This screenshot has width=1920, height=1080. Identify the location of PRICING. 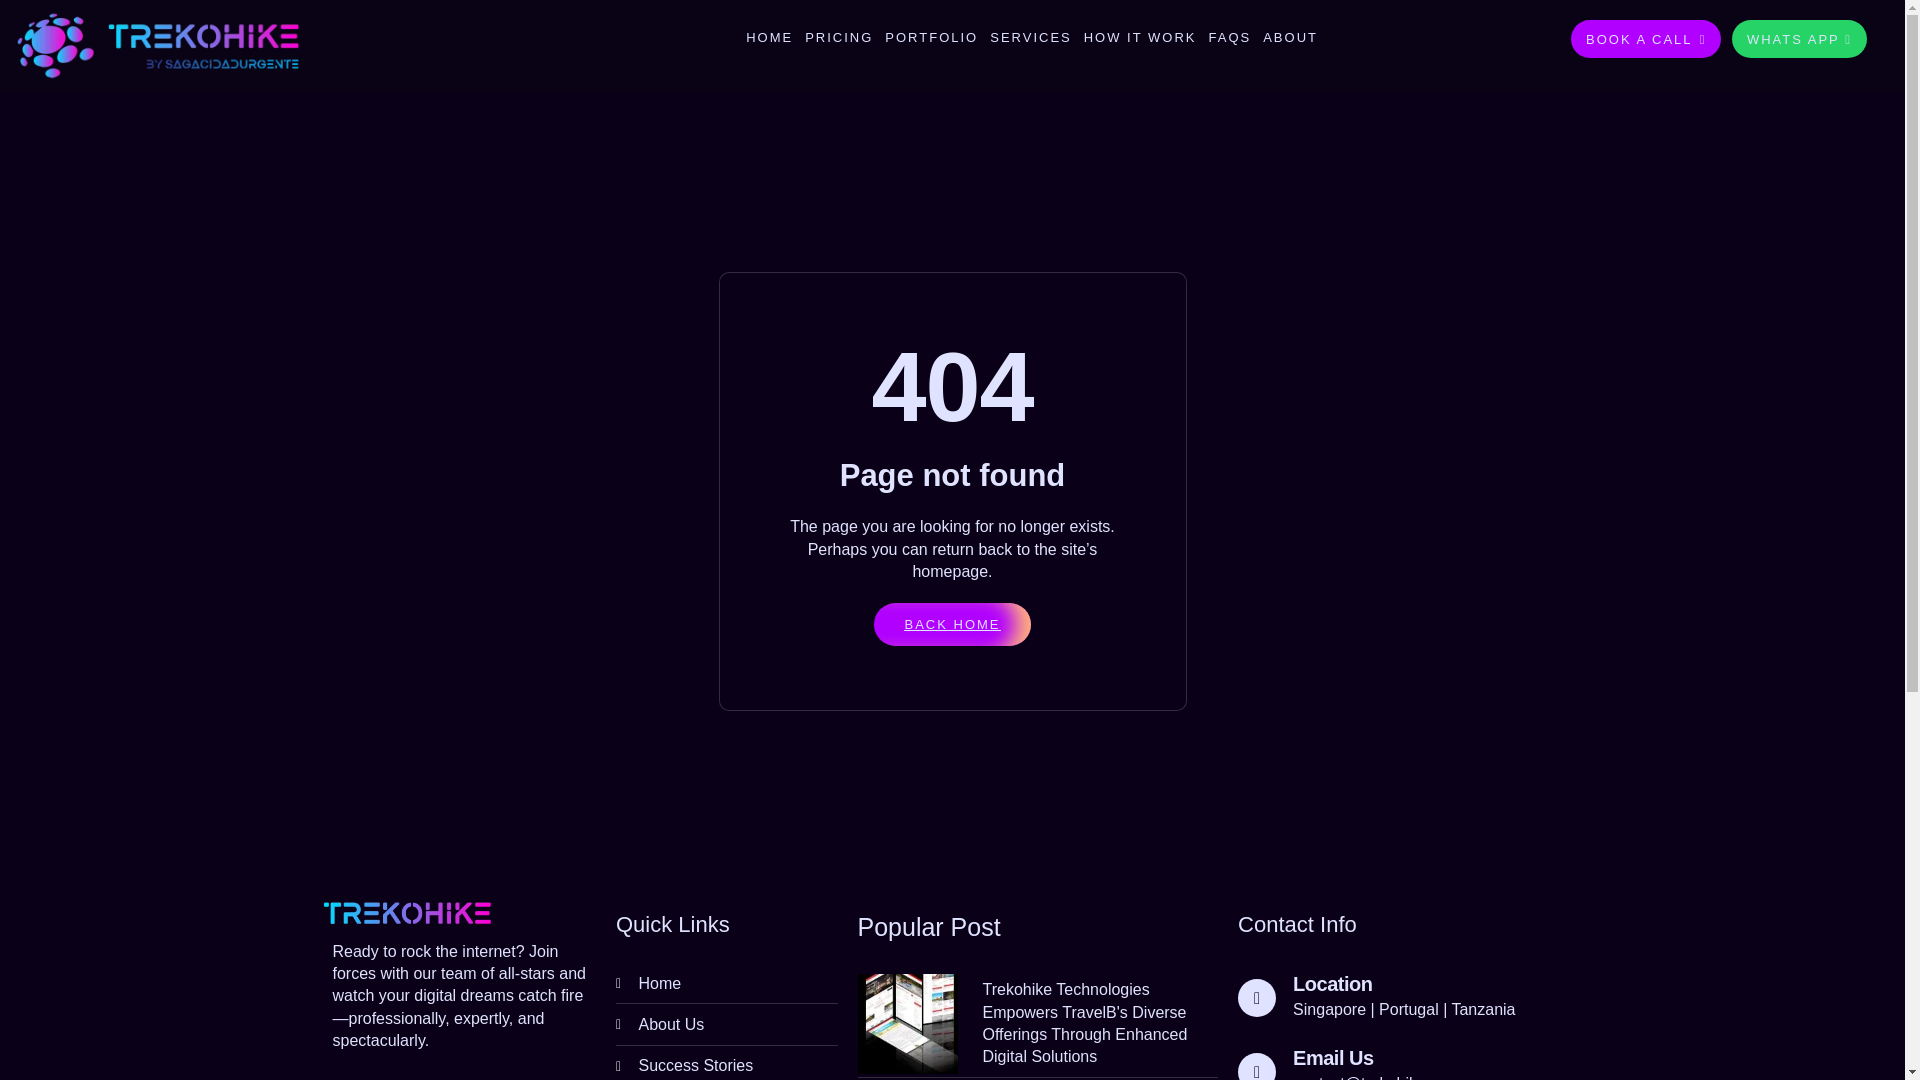
(838, 38).